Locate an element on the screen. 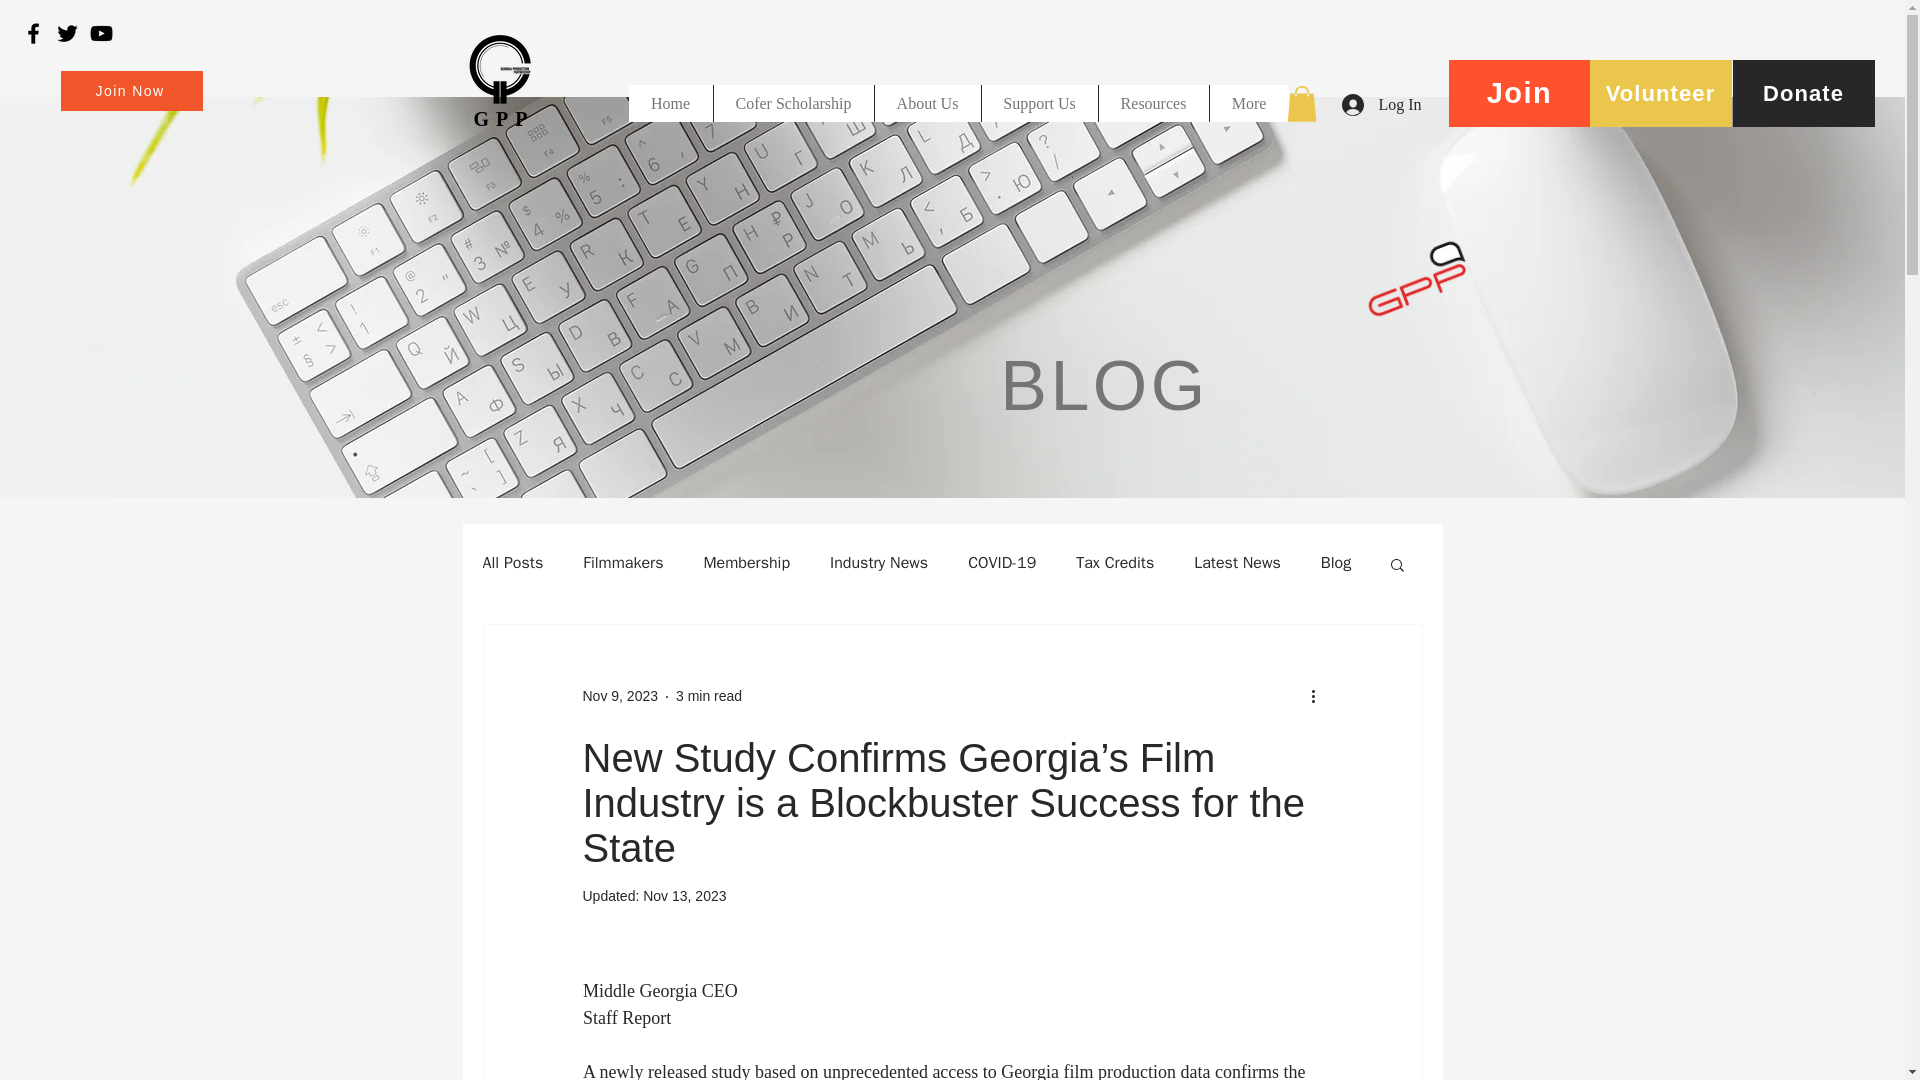 This screenshot has width=1920, height=1080. Cofer Scholarship is located at coordinates (792, 104).